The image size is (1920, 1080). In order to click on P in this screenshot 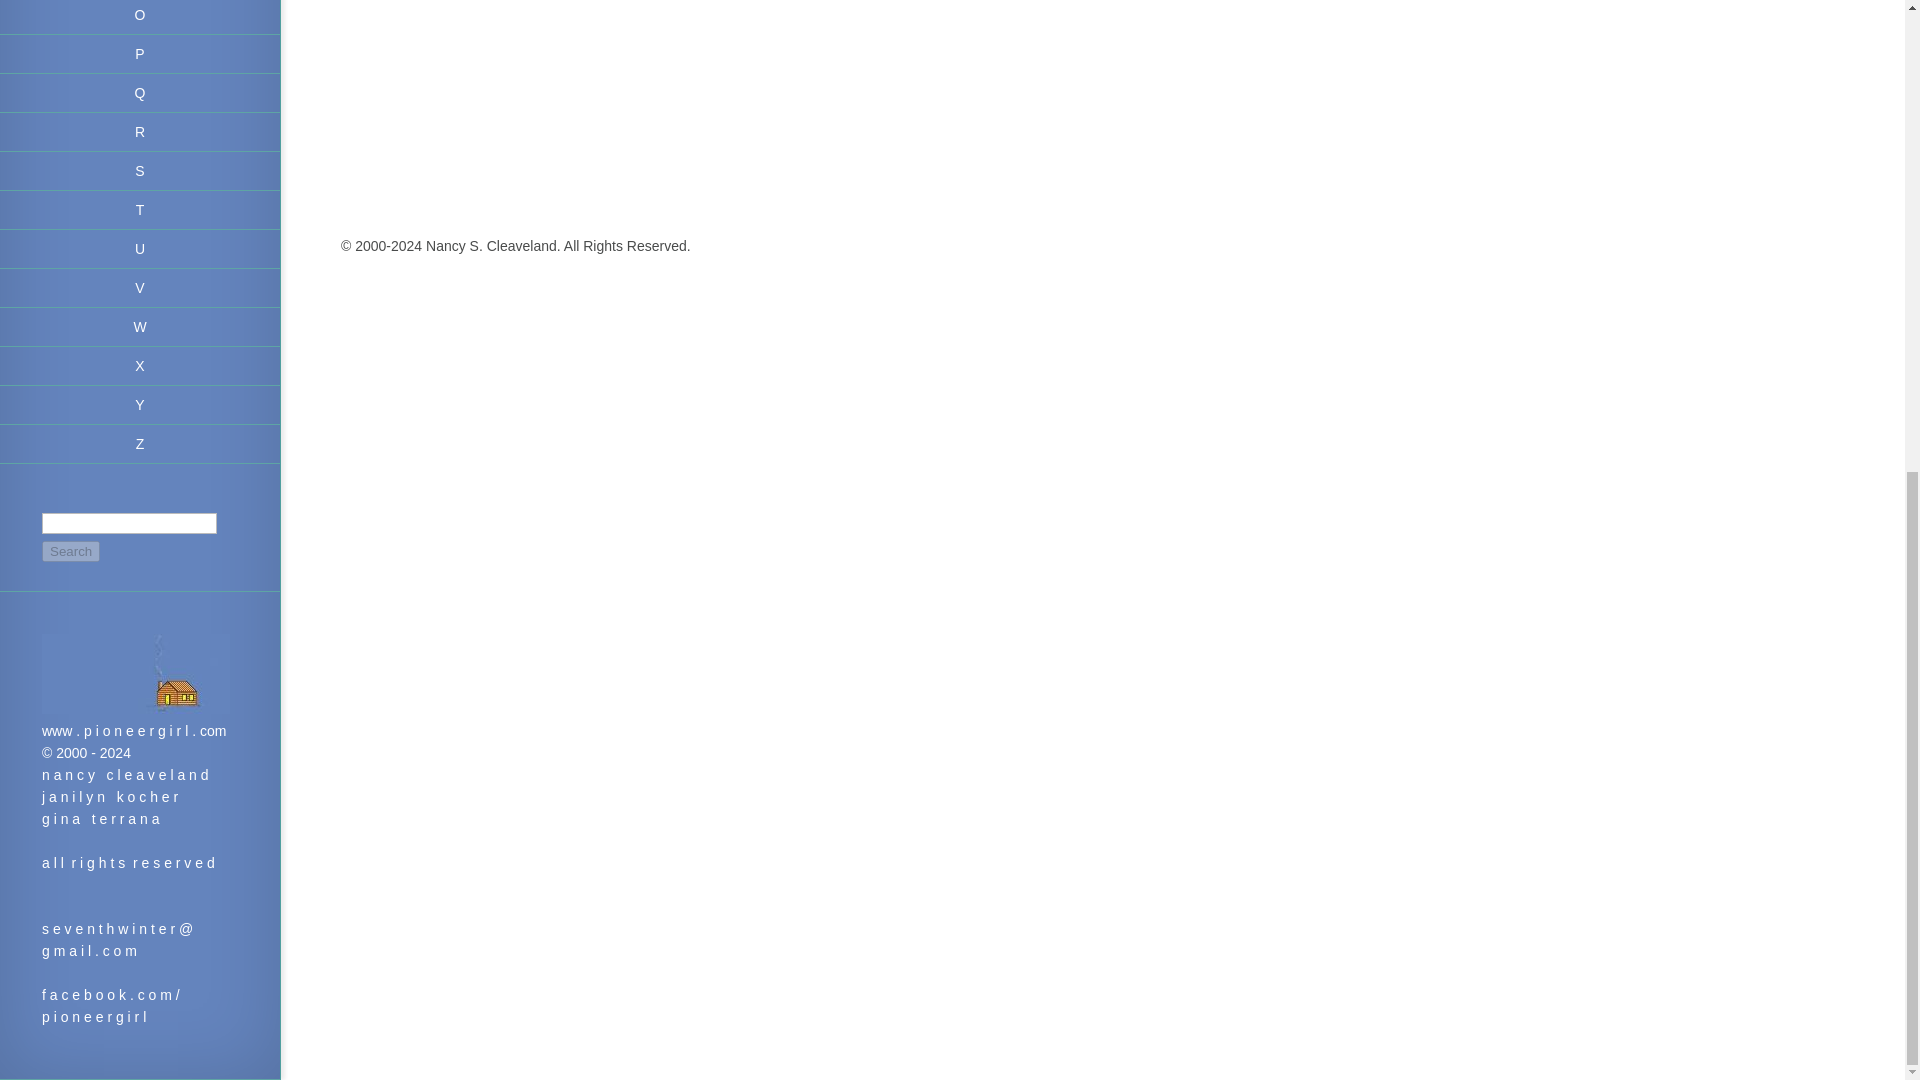, I will do `click(140, 54)`.